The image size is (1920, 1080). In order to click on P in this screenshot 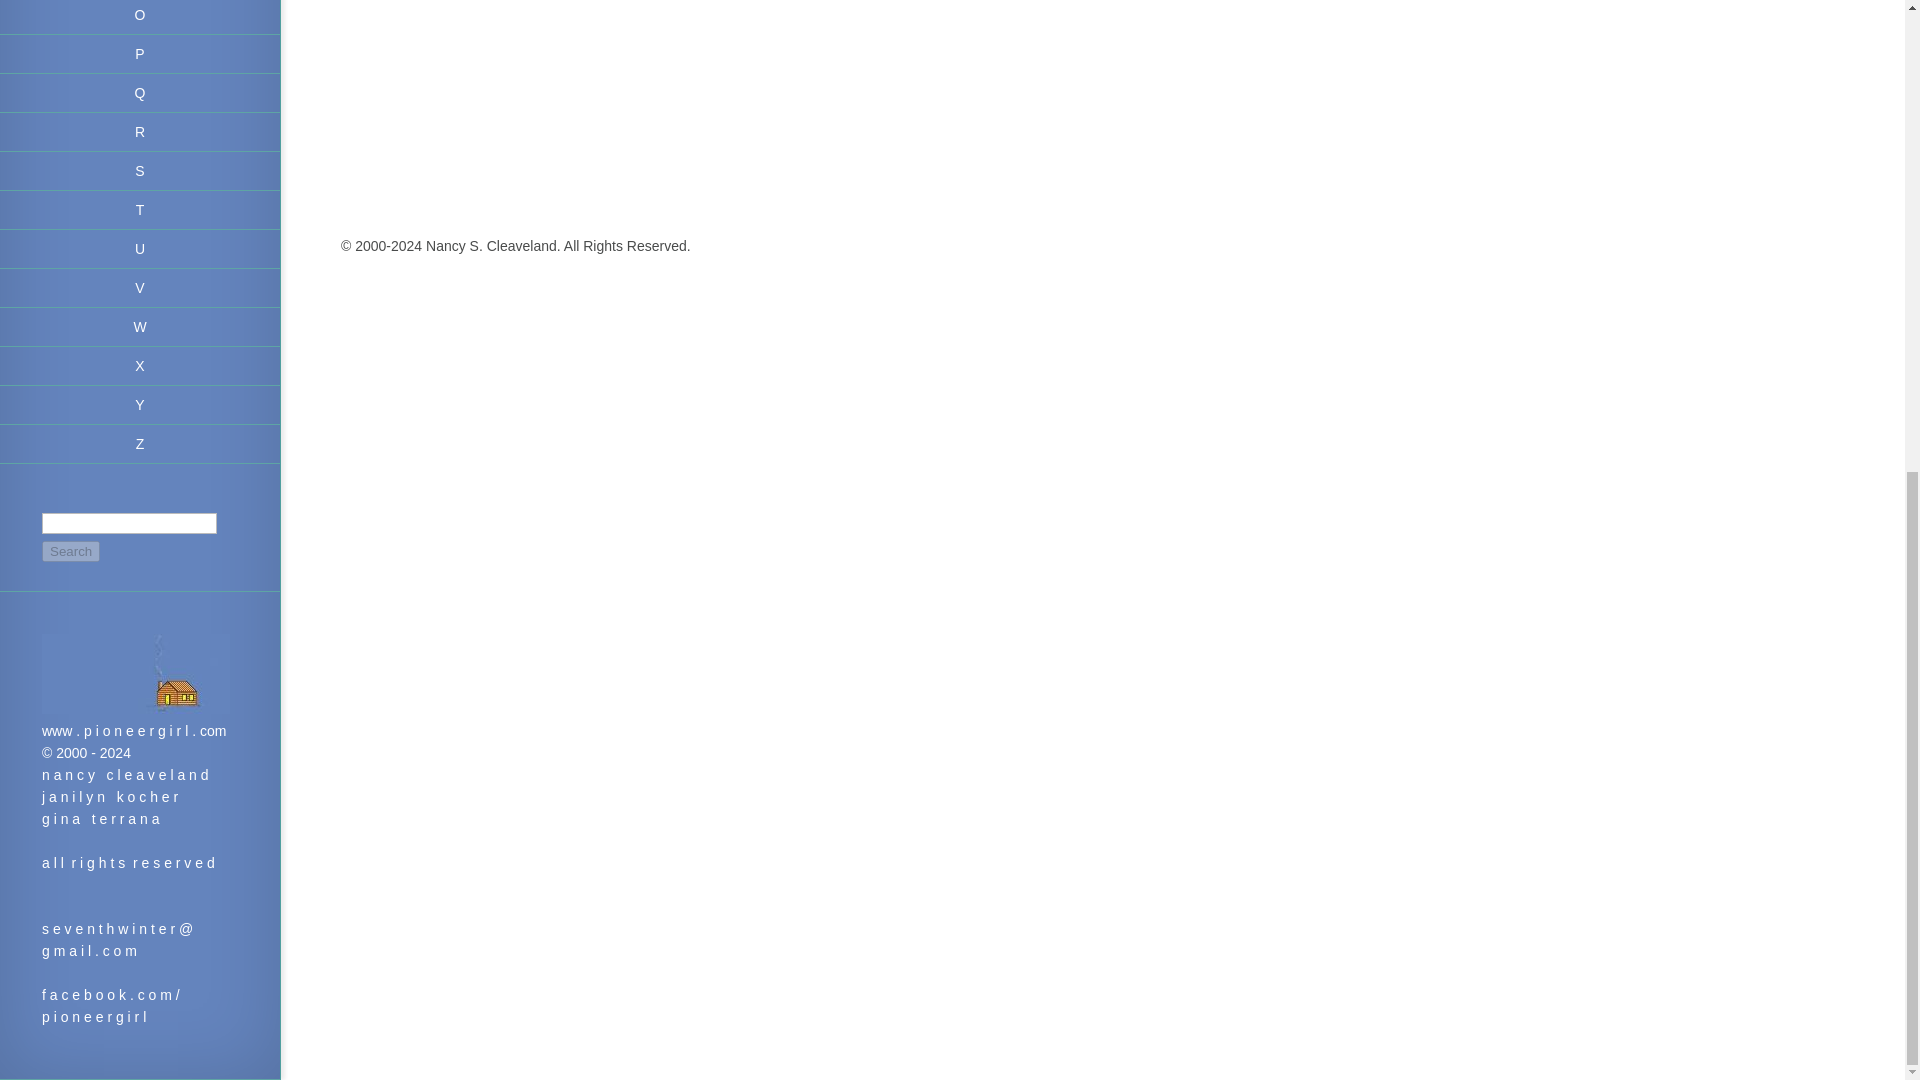, I will do `click(140, 54)`.